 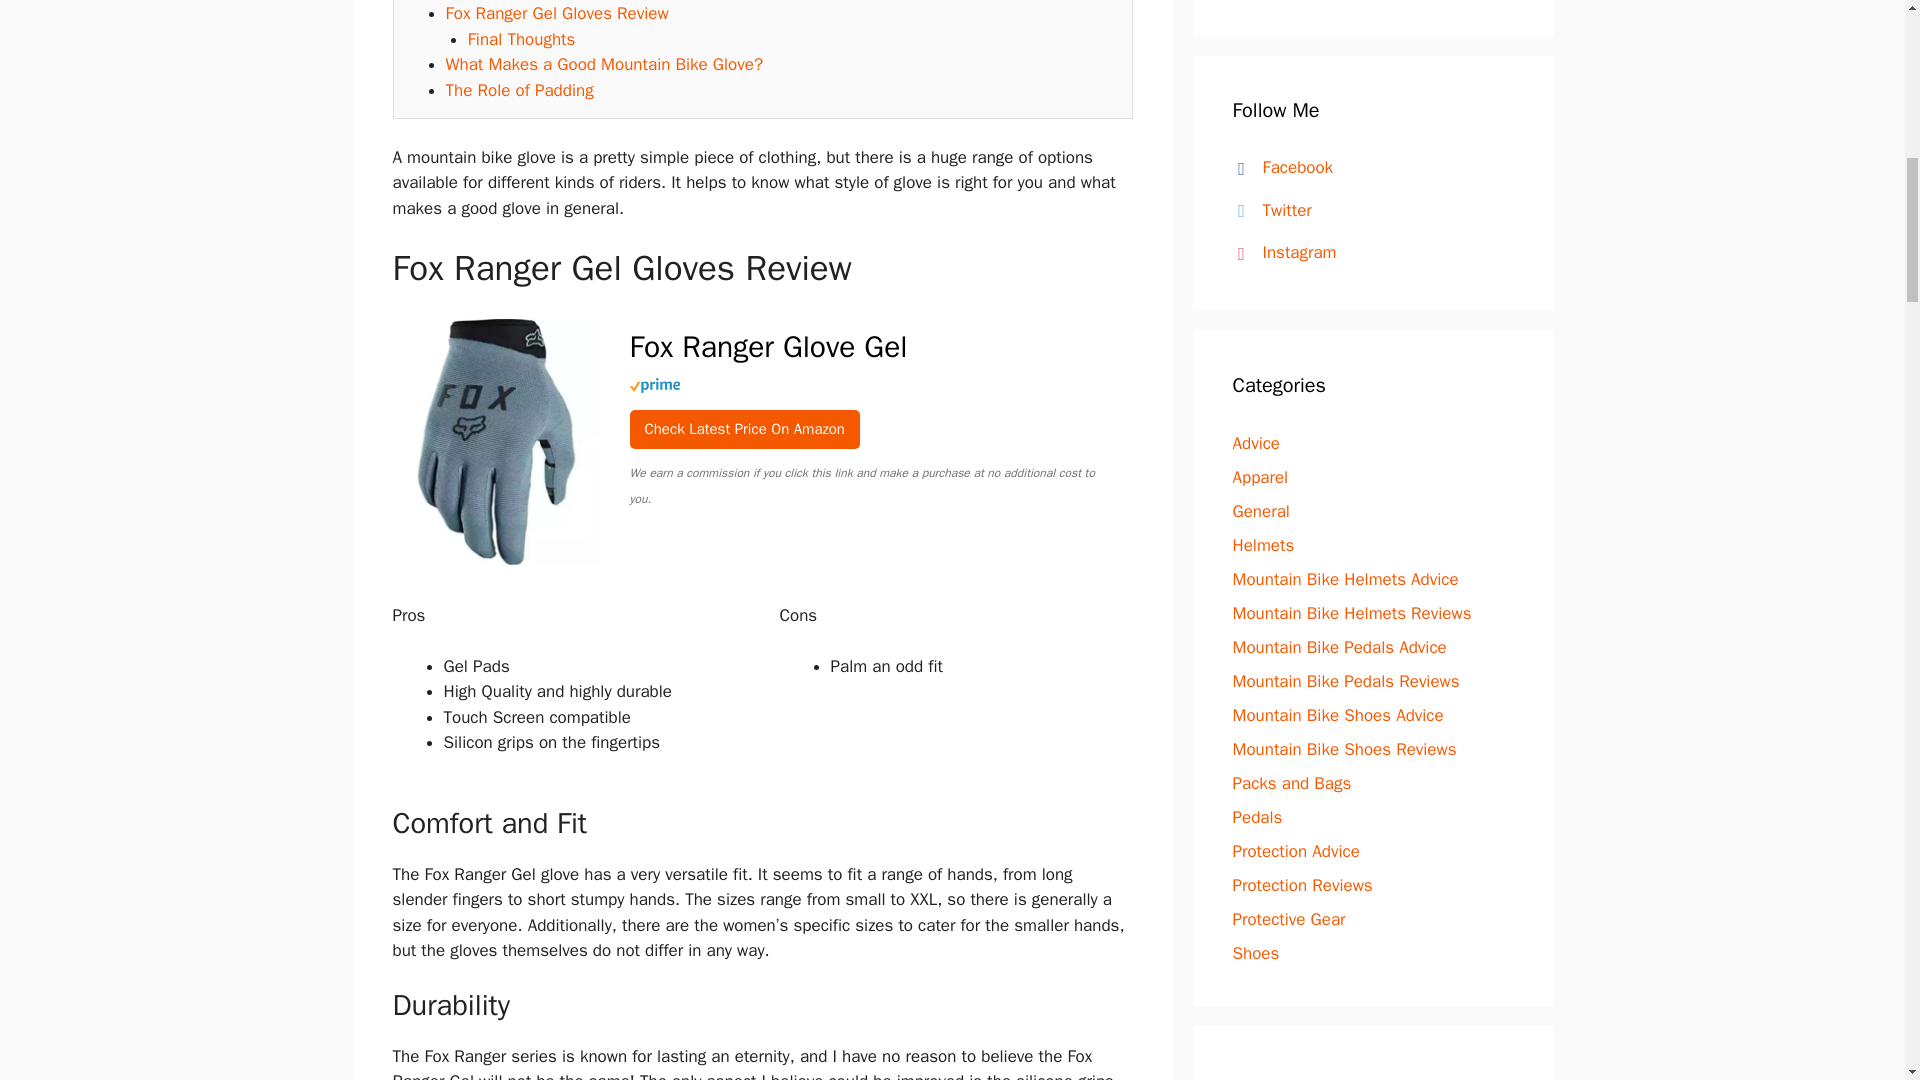 What do you see at coordinates (495, 564) in the screenshot?
I see `Fox Ranger Glove Gel` at bounding box center [495, 564].